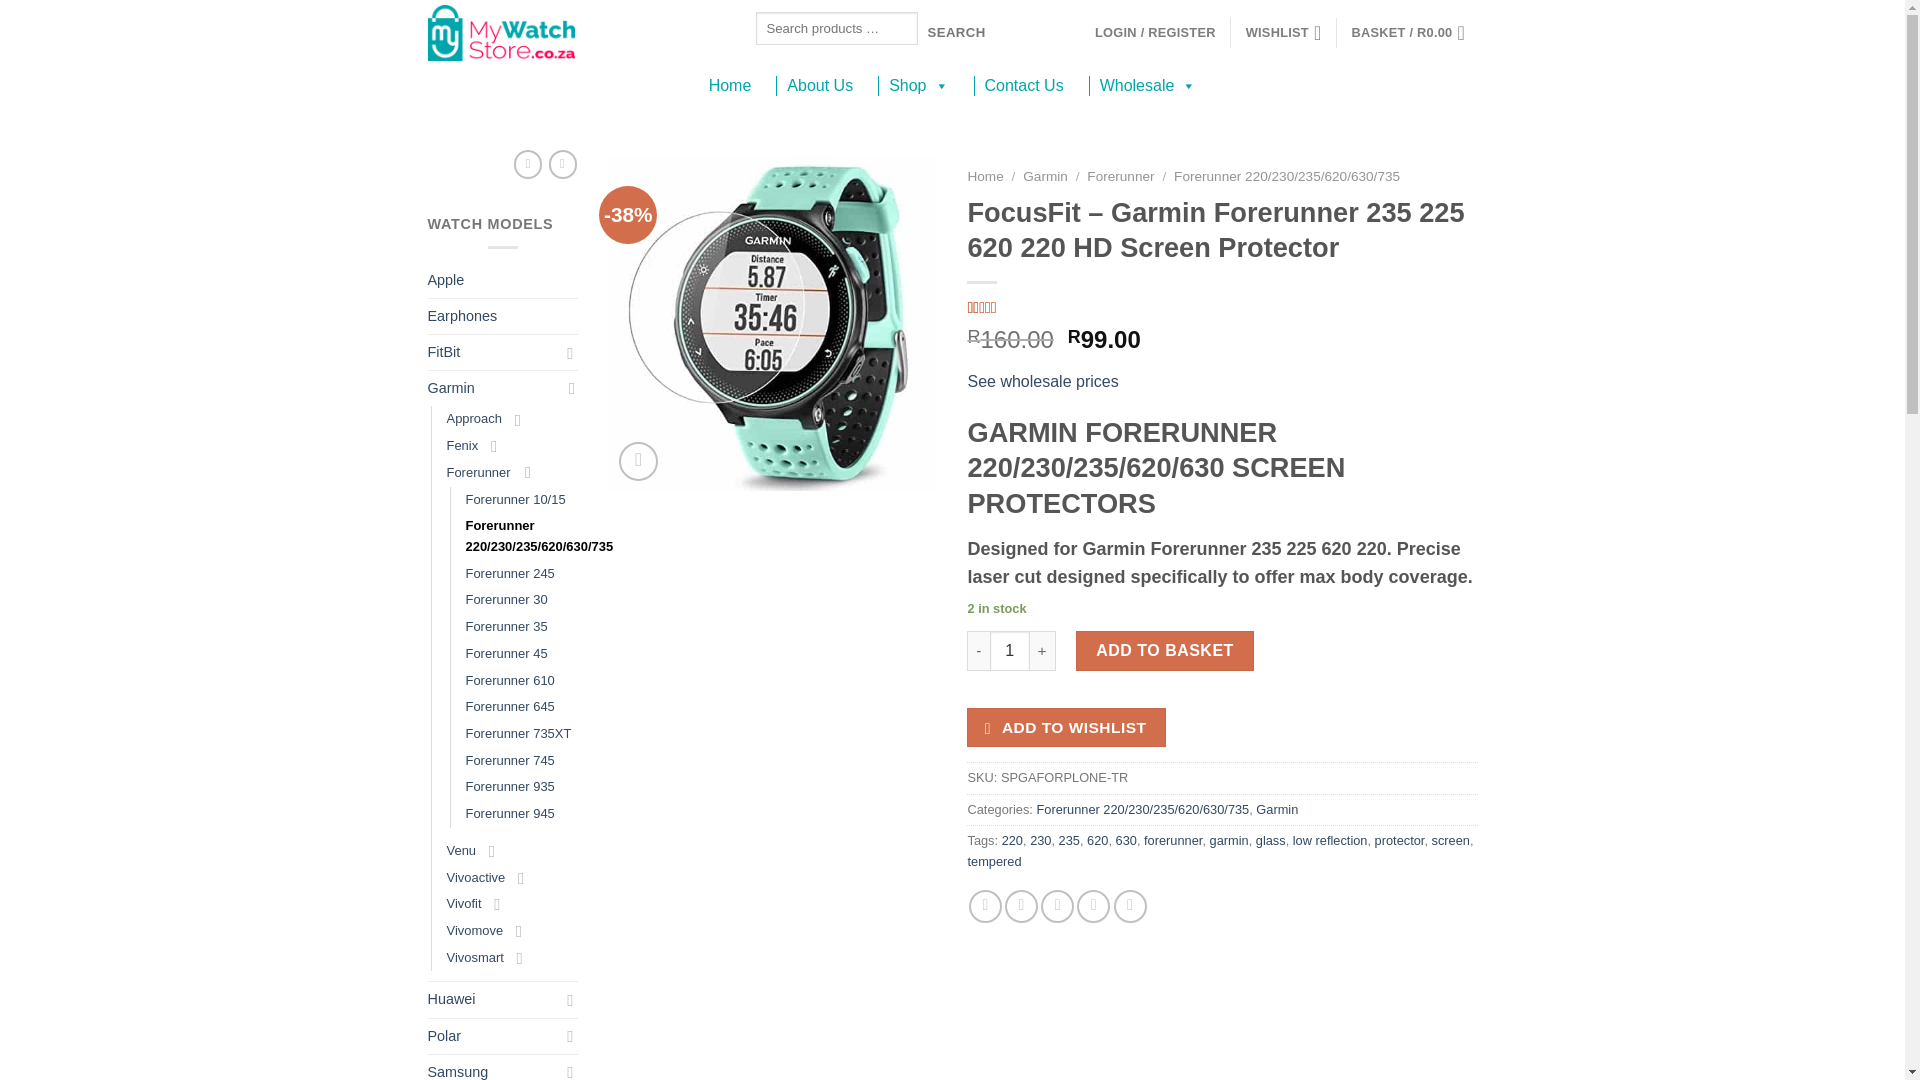 The width and height of the screenshot is (1920, 1080). I want to click on Shop, so click(918, 86).